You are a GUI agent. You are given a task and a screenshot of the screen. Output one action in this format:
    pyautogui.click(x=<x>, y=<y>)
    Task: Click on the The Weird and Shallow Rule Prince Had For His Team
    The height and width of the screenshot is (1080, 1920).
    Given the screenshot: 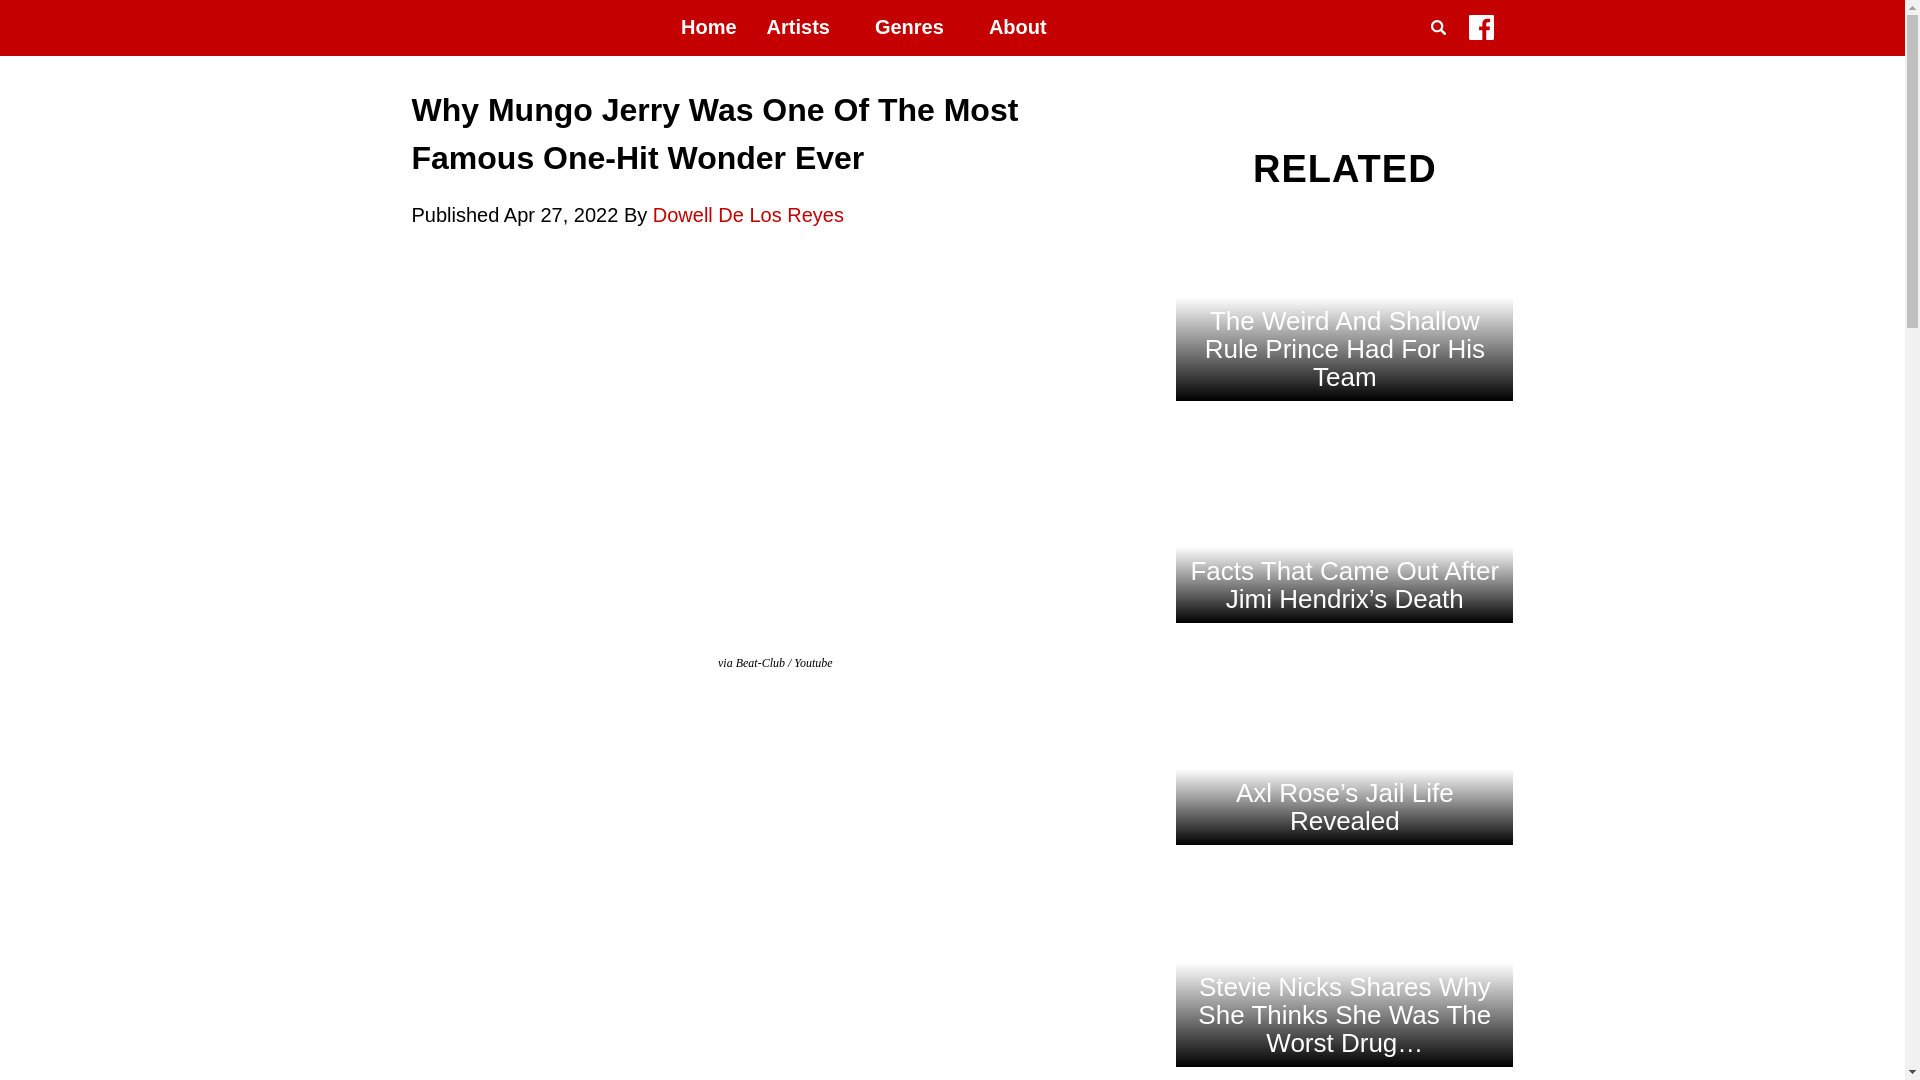 What is the action you would take?
    pyautogui.click(x=1344, y=324)
    